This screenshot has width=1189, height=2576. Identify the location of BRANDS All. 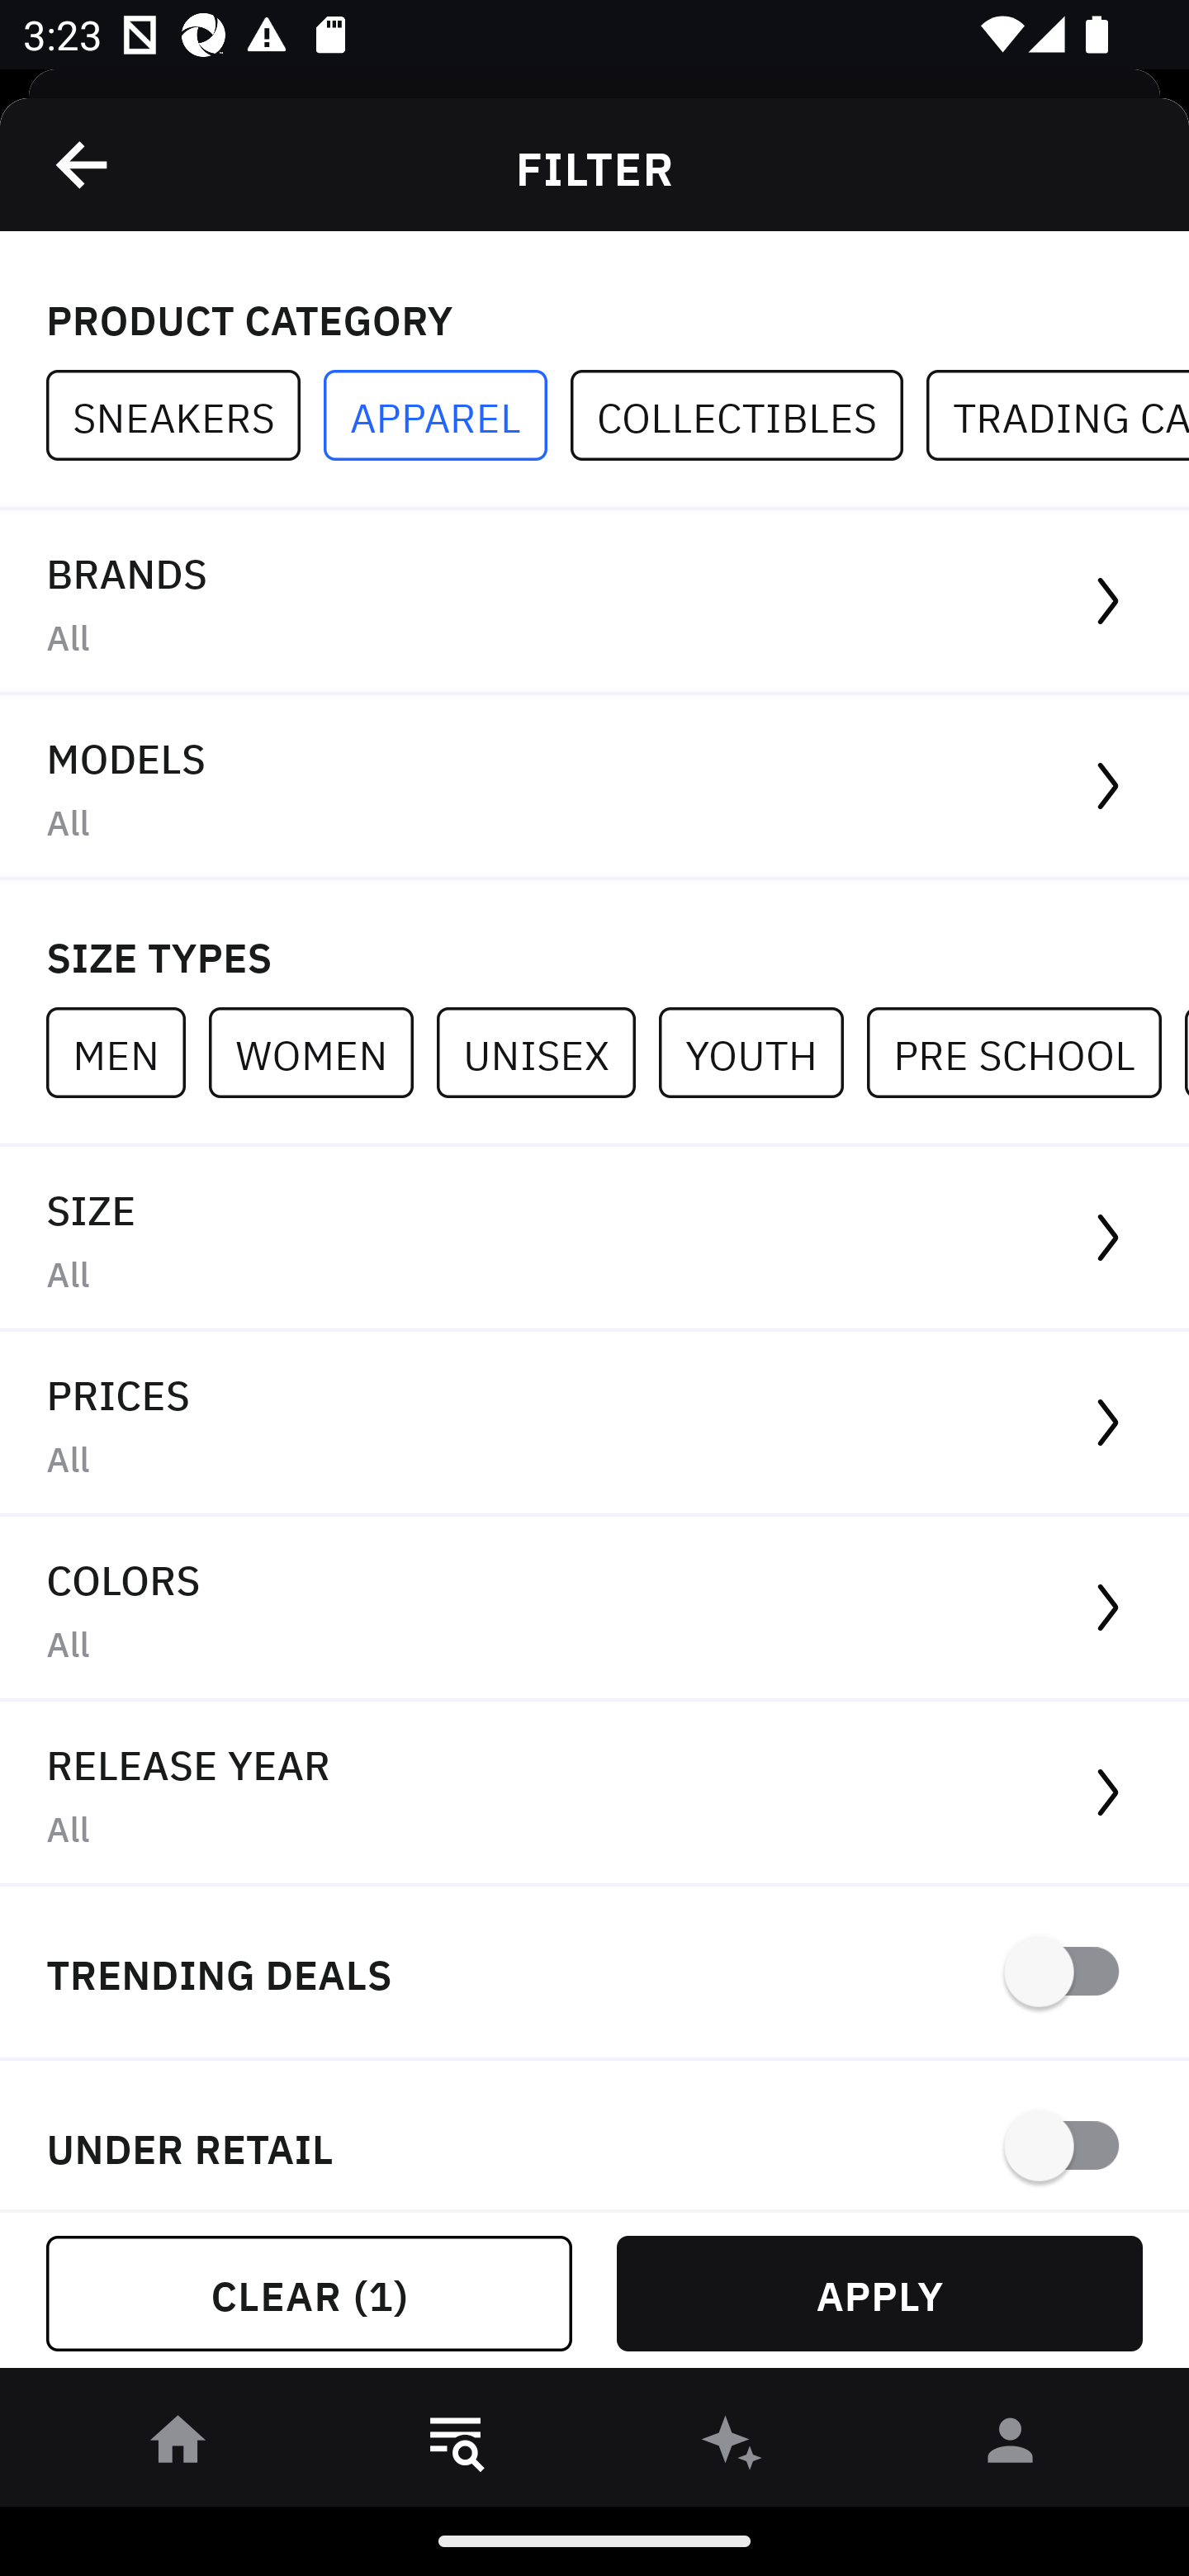
(594, 603).